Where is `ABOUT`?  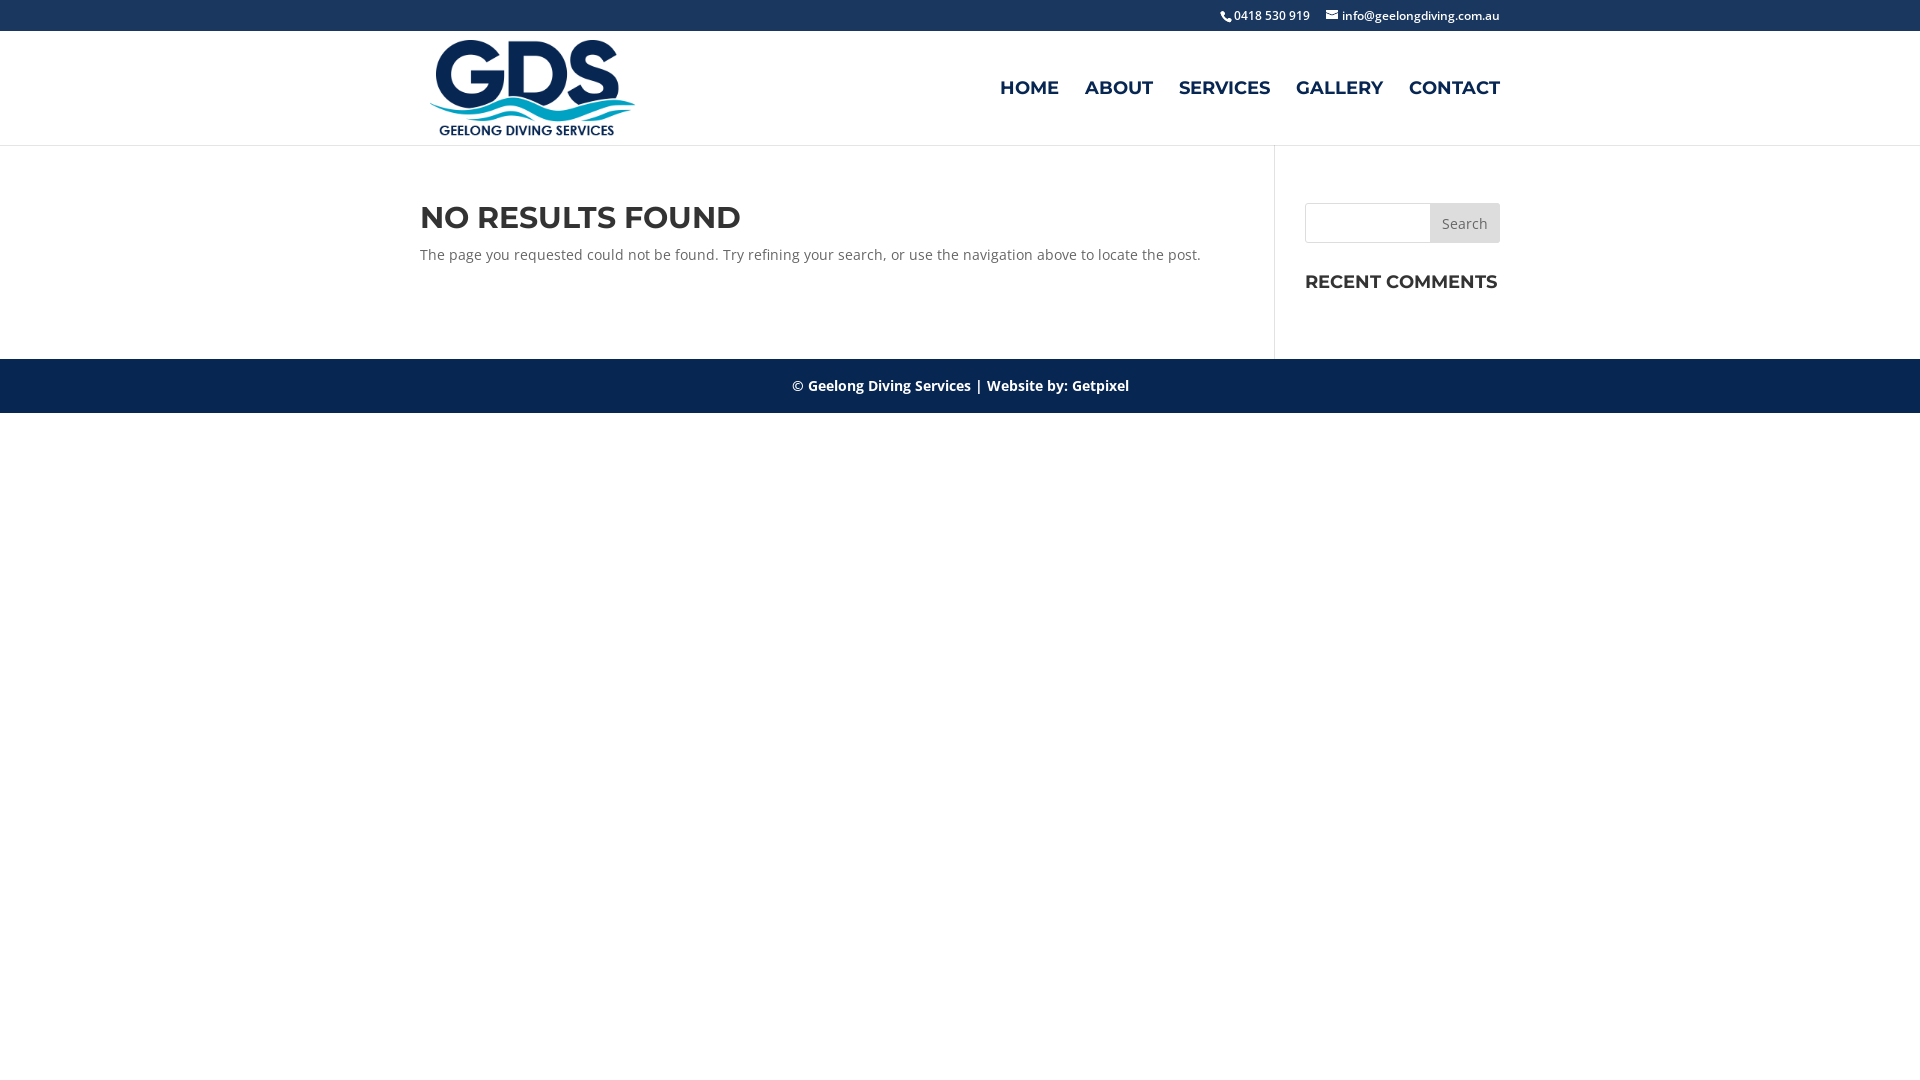
ABOUT is located at coordinates (1119, 113).